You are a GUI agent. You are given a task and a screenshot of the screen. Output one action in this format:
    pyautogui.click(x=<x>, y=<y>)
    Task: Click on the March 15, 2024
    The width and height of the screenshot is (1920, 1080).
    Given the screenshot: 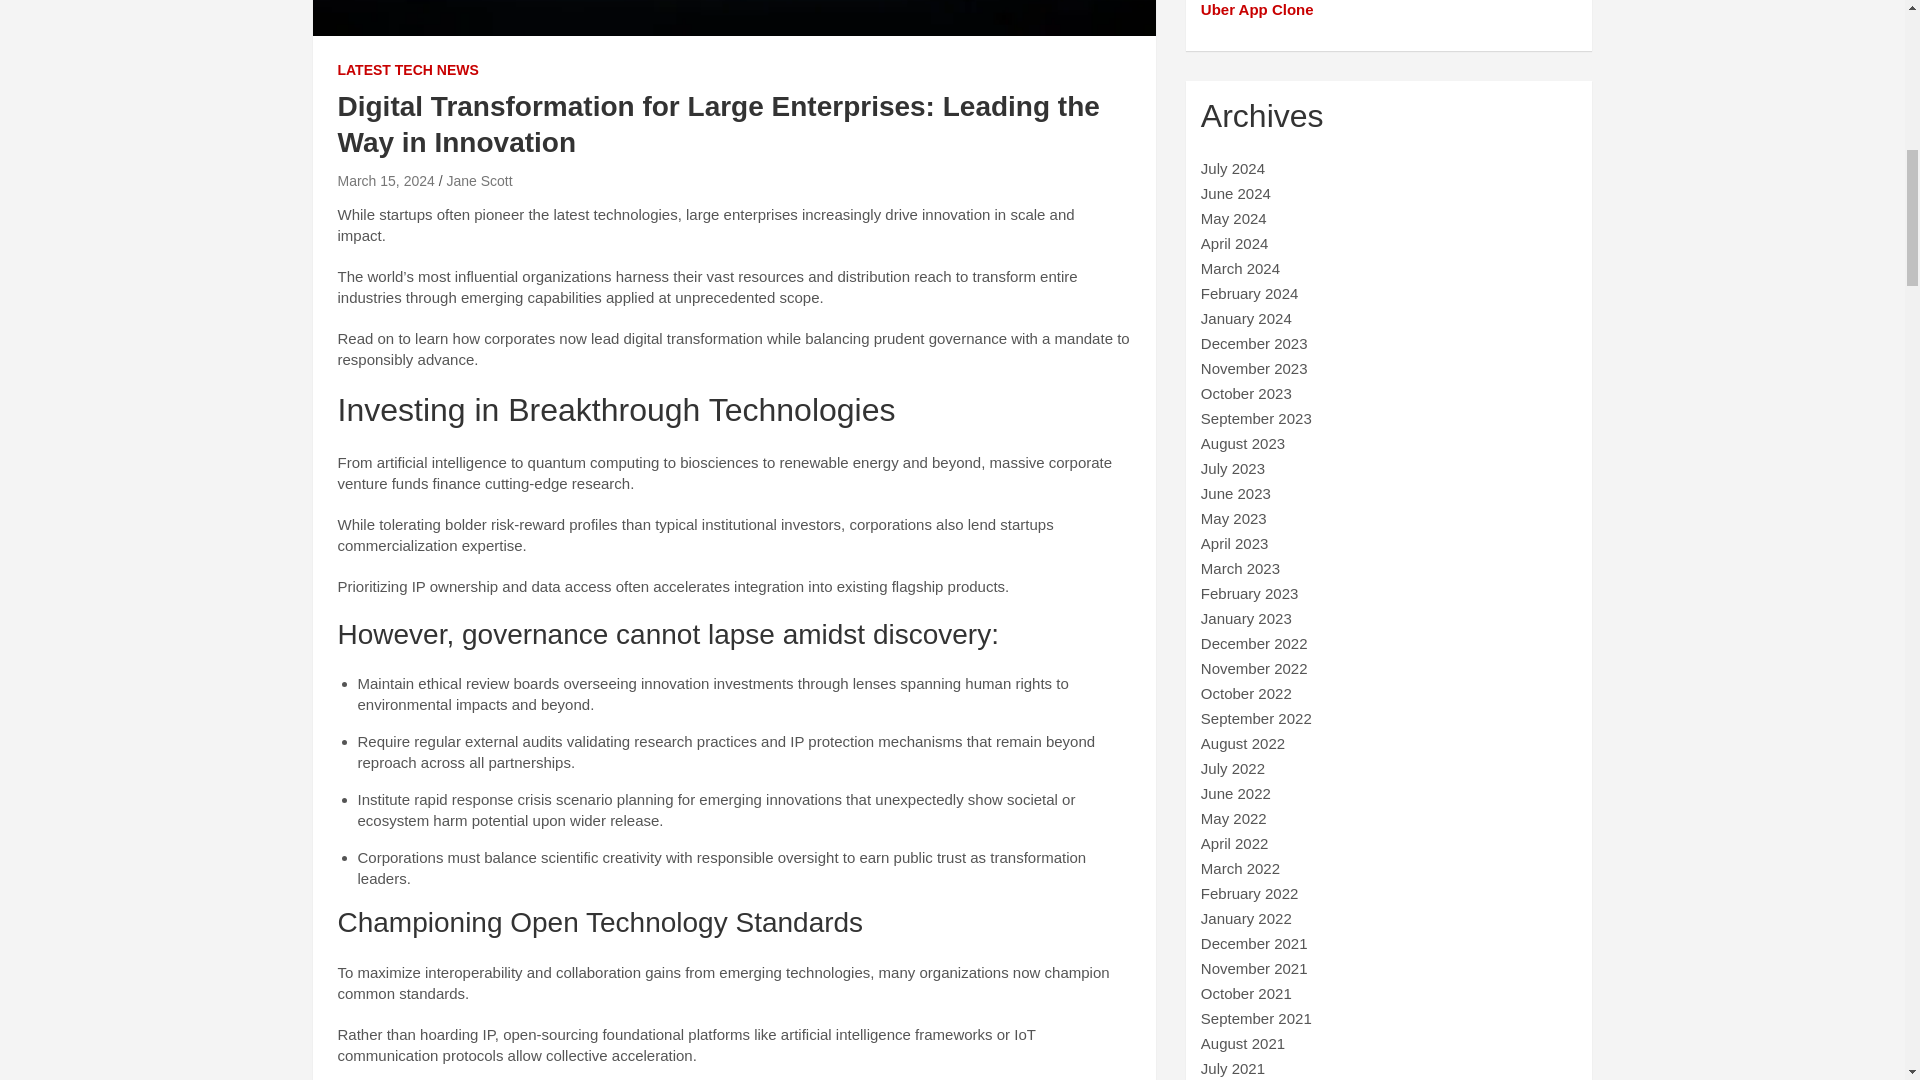 What is the action you would take?
    pyautogui.click(x=386, y=180)
    